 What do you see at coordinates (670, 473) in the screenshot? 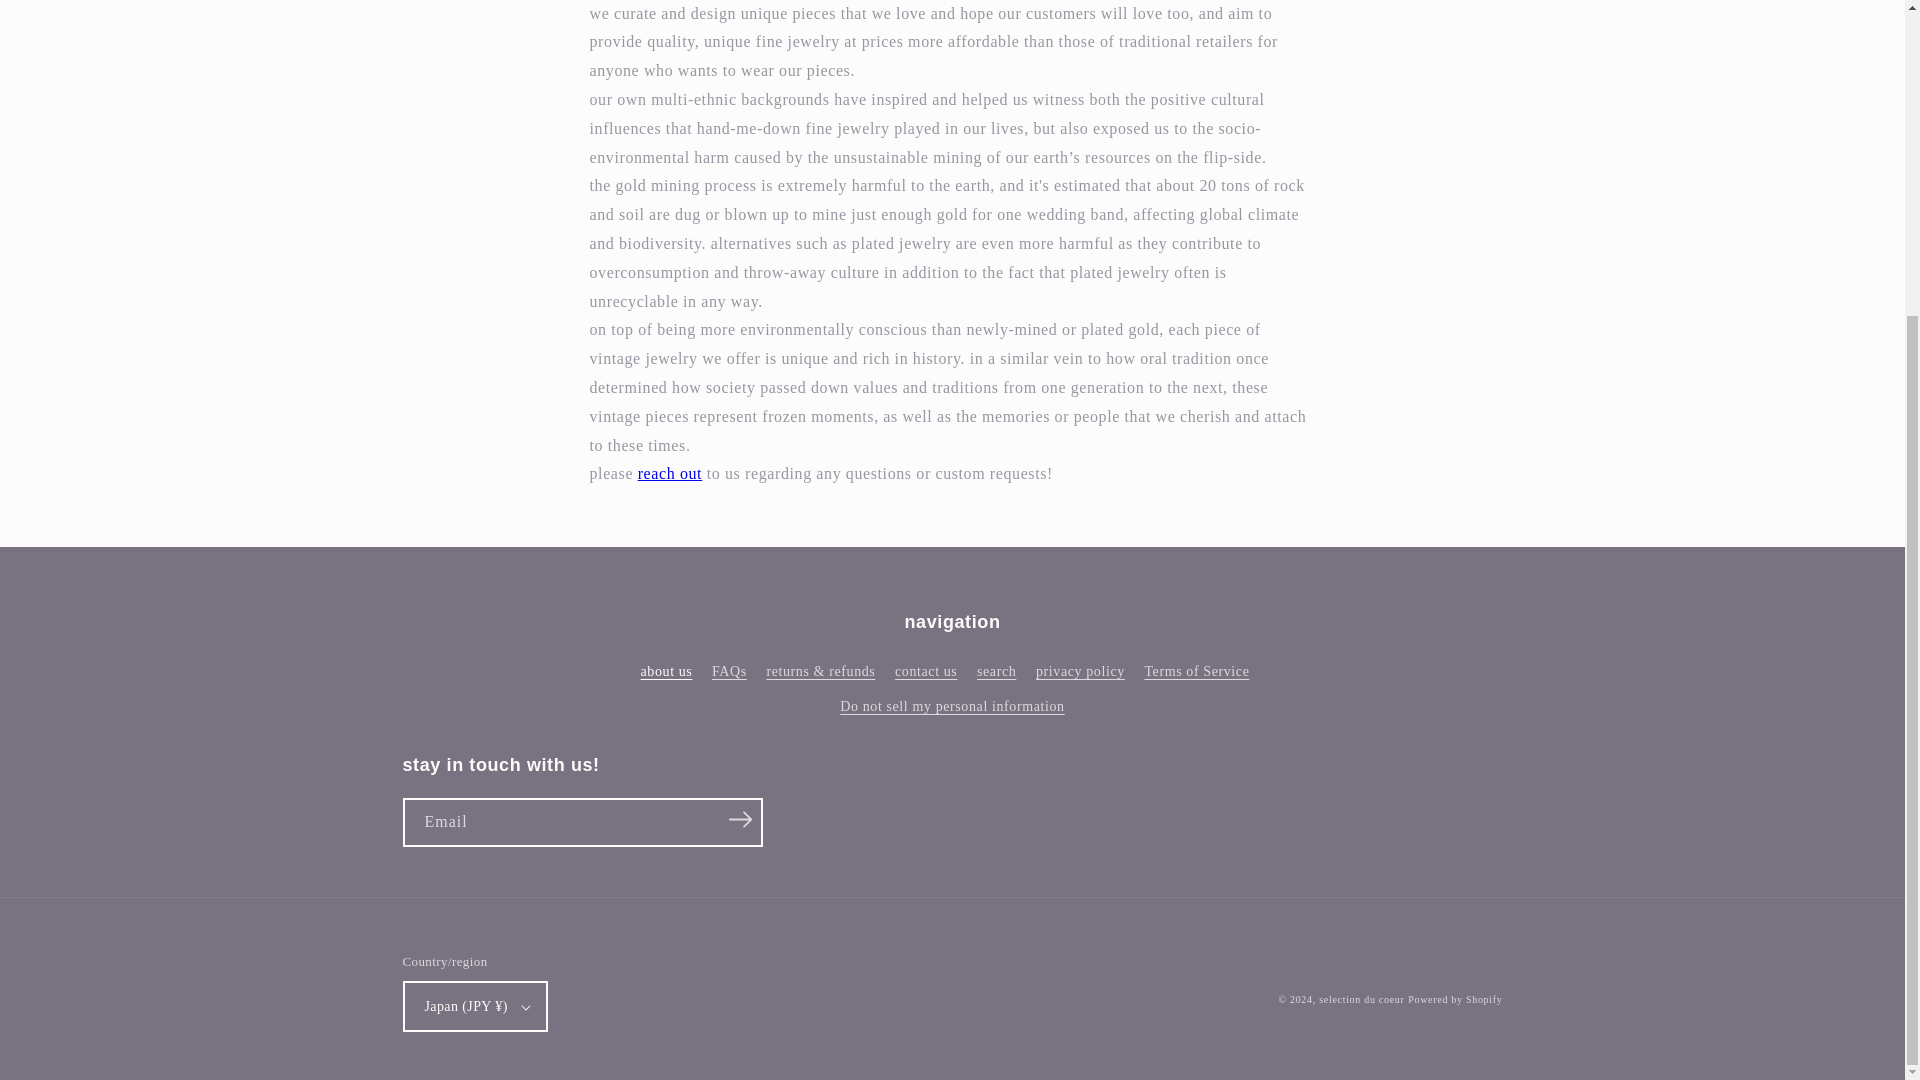
I see `contact us` at bounding box center [670, 473].